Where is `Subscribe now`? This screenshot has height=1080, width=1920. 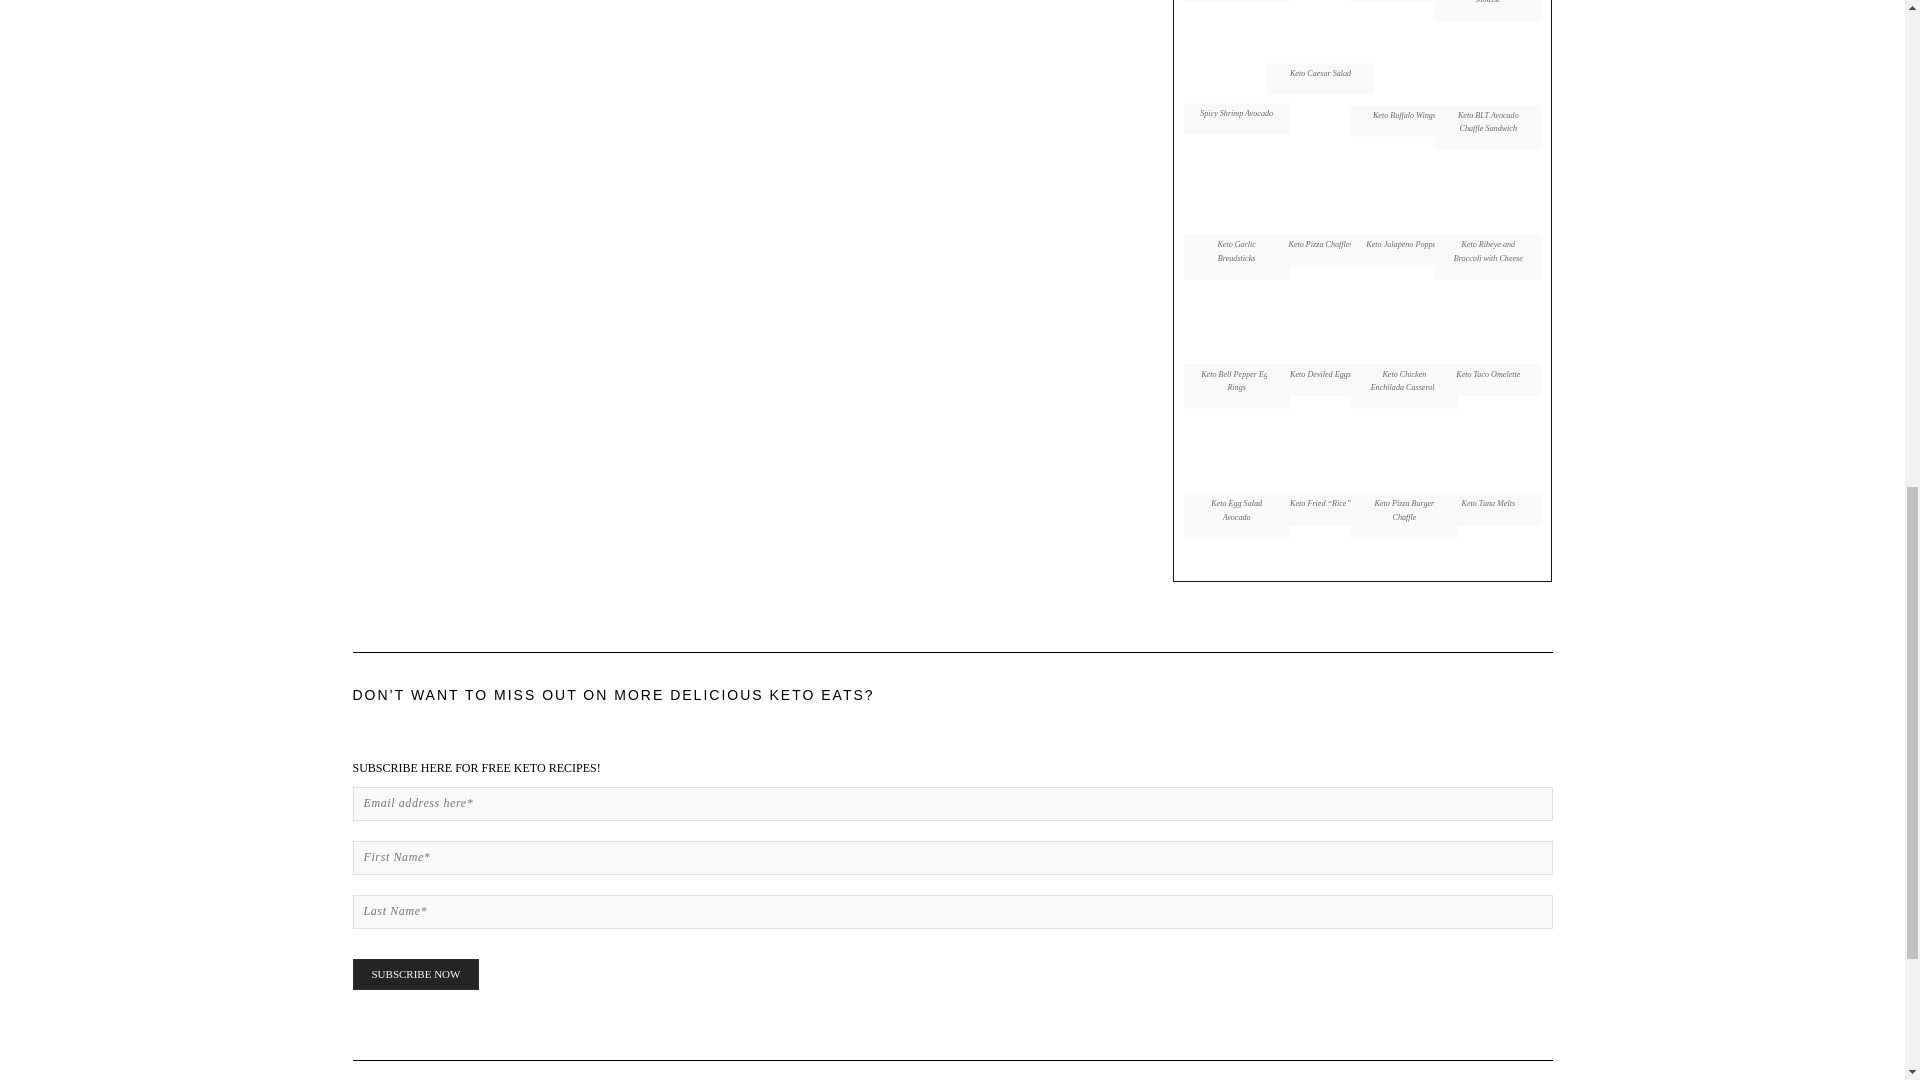 Subscribe now is located at coordinates (414, 974).